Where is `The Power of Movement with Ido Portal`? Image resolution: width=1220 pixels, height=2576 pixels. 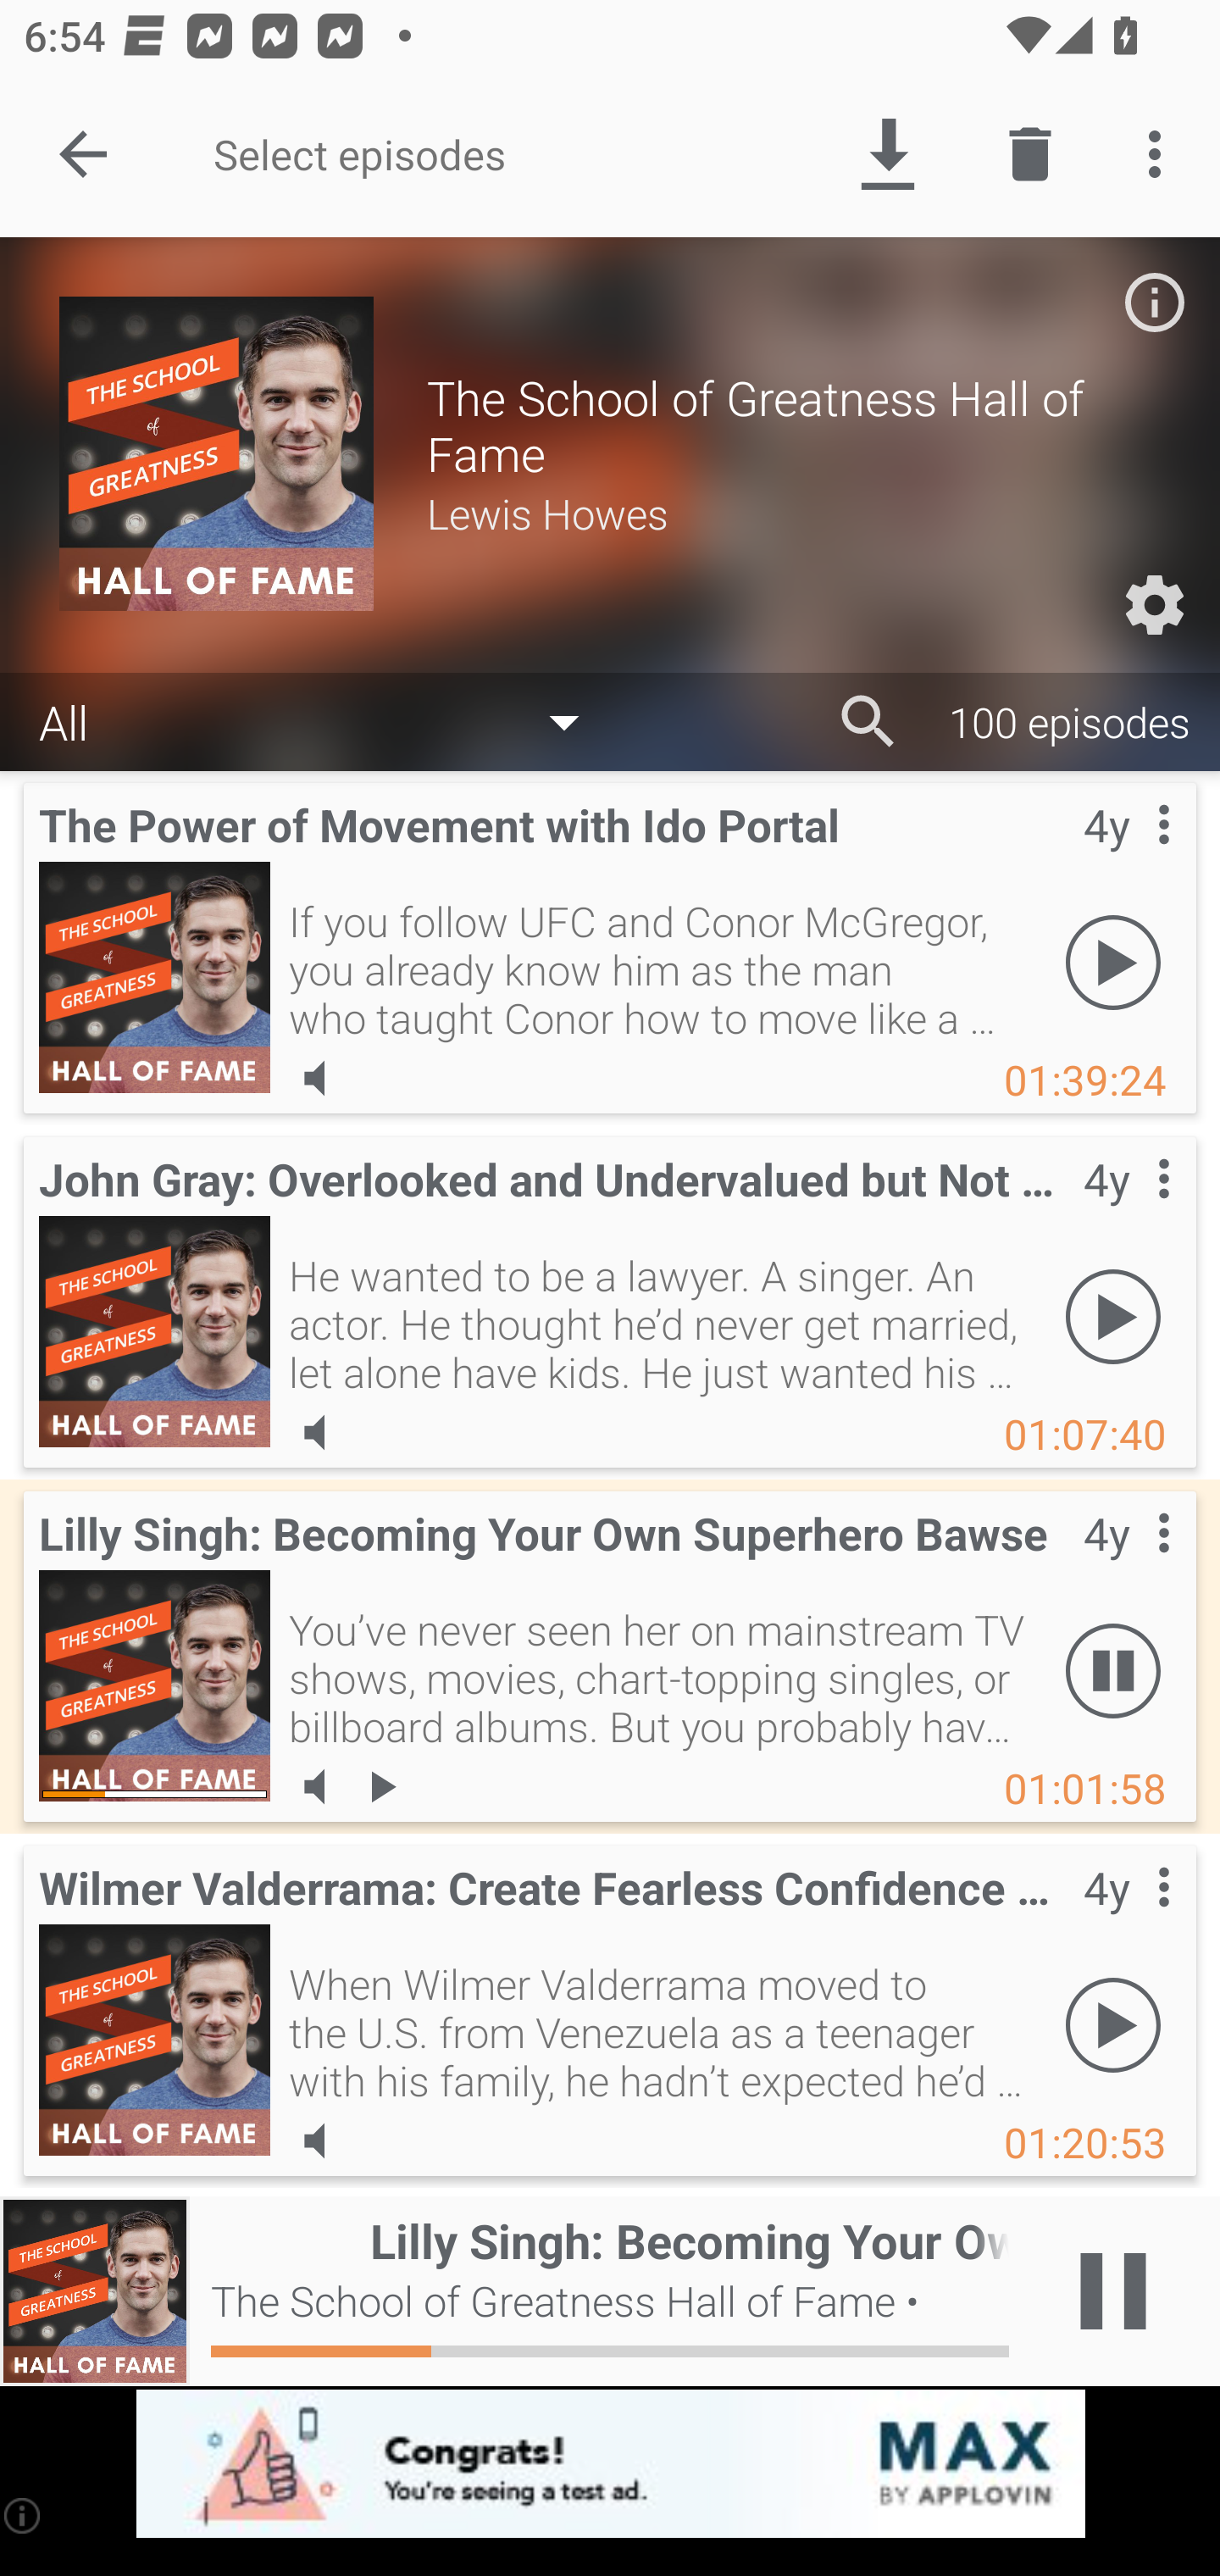 The Power of Movement with Ido Portal is located at coordinates (154, 977).